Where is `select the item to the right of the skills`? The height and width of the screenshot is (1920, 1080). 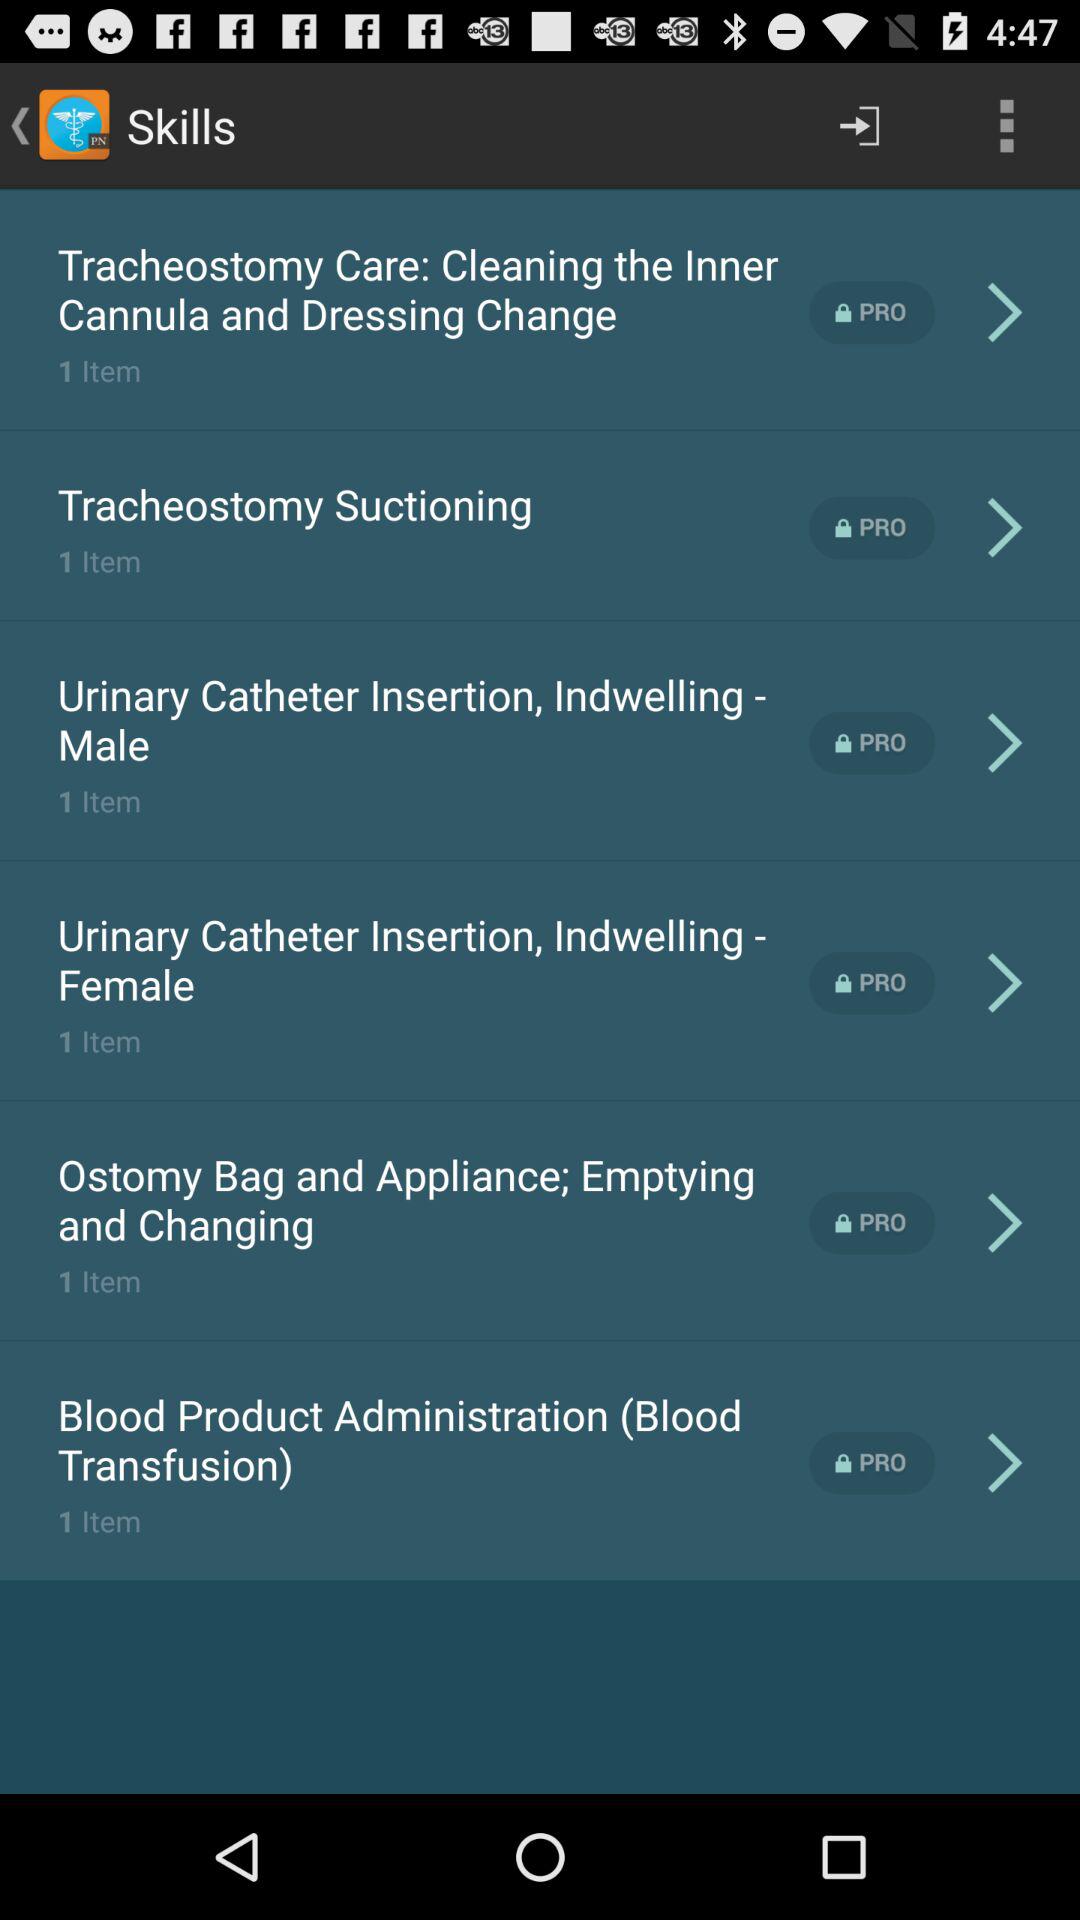
select the item to the right of the skills is located at coordinates (859, 126).